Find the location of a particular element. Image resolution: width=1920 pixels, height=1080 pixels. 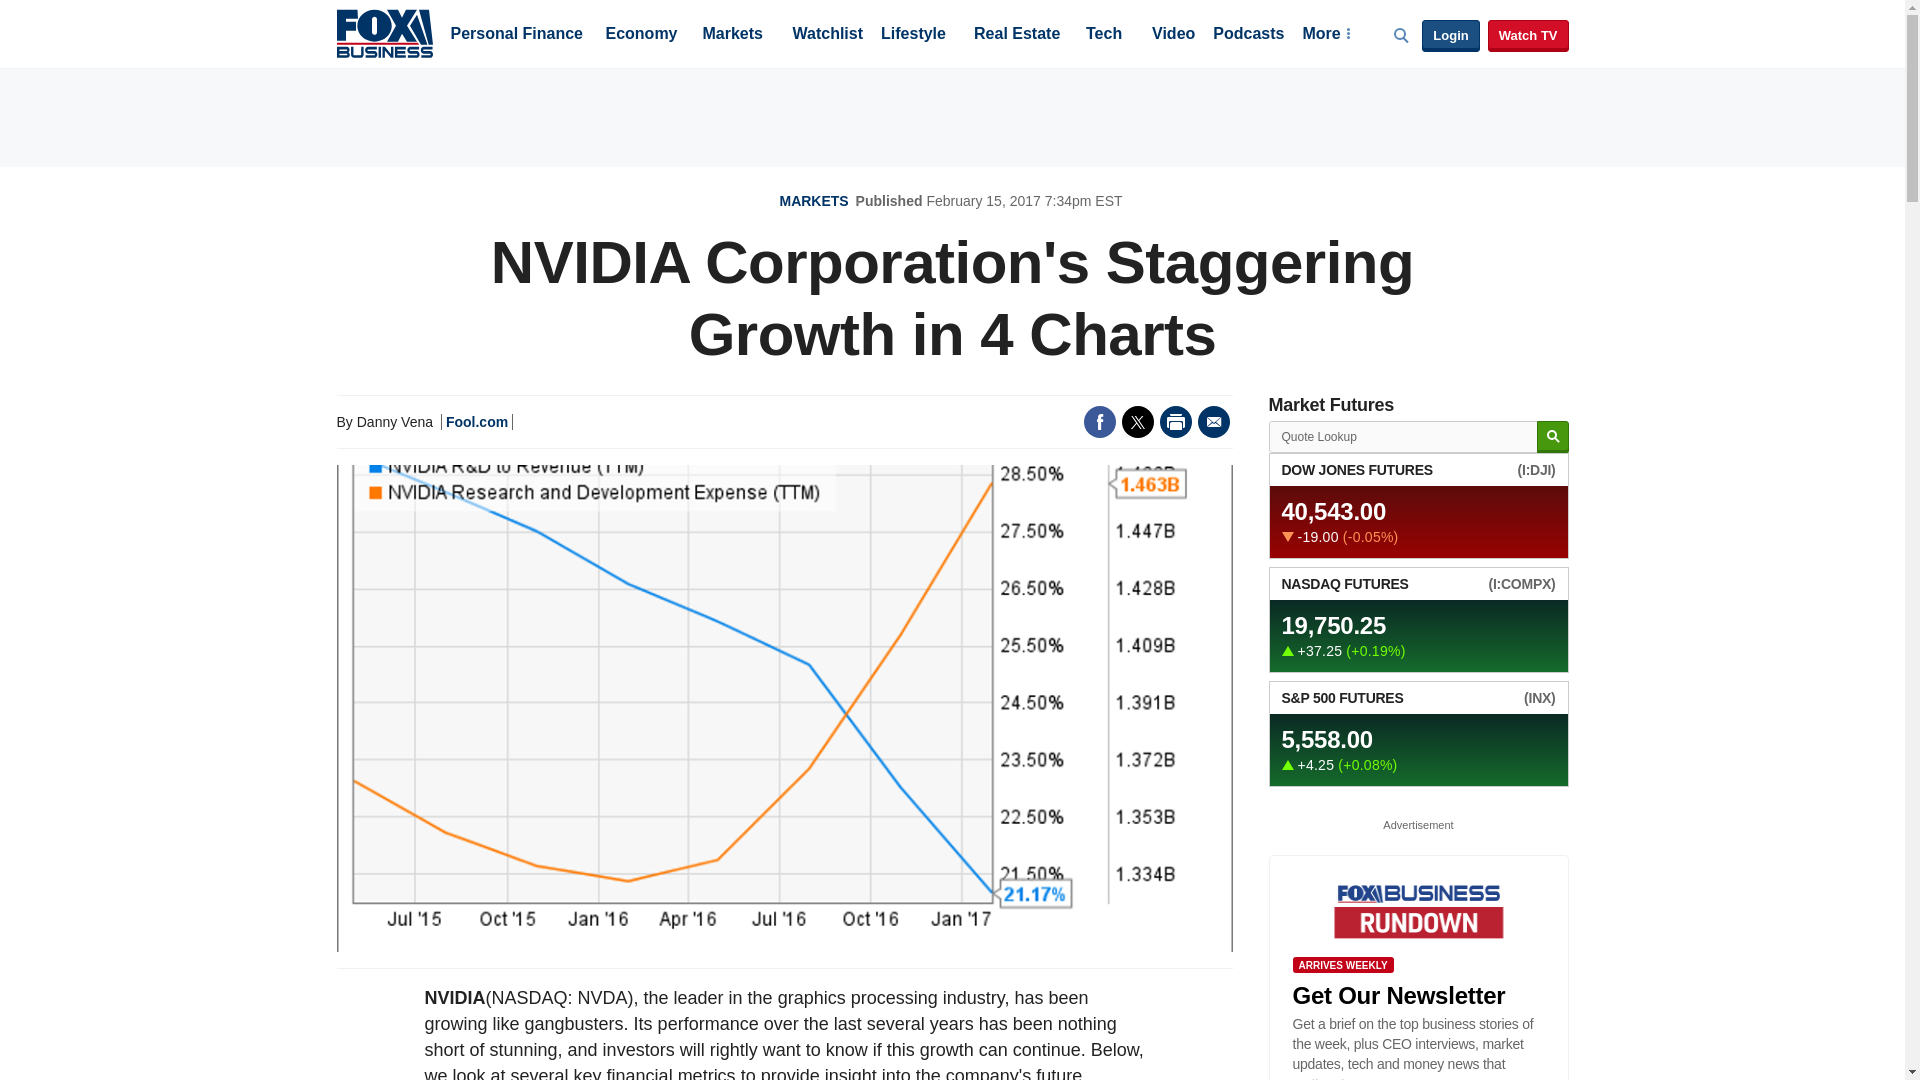

Tech is located at coordinates (1104, 35).